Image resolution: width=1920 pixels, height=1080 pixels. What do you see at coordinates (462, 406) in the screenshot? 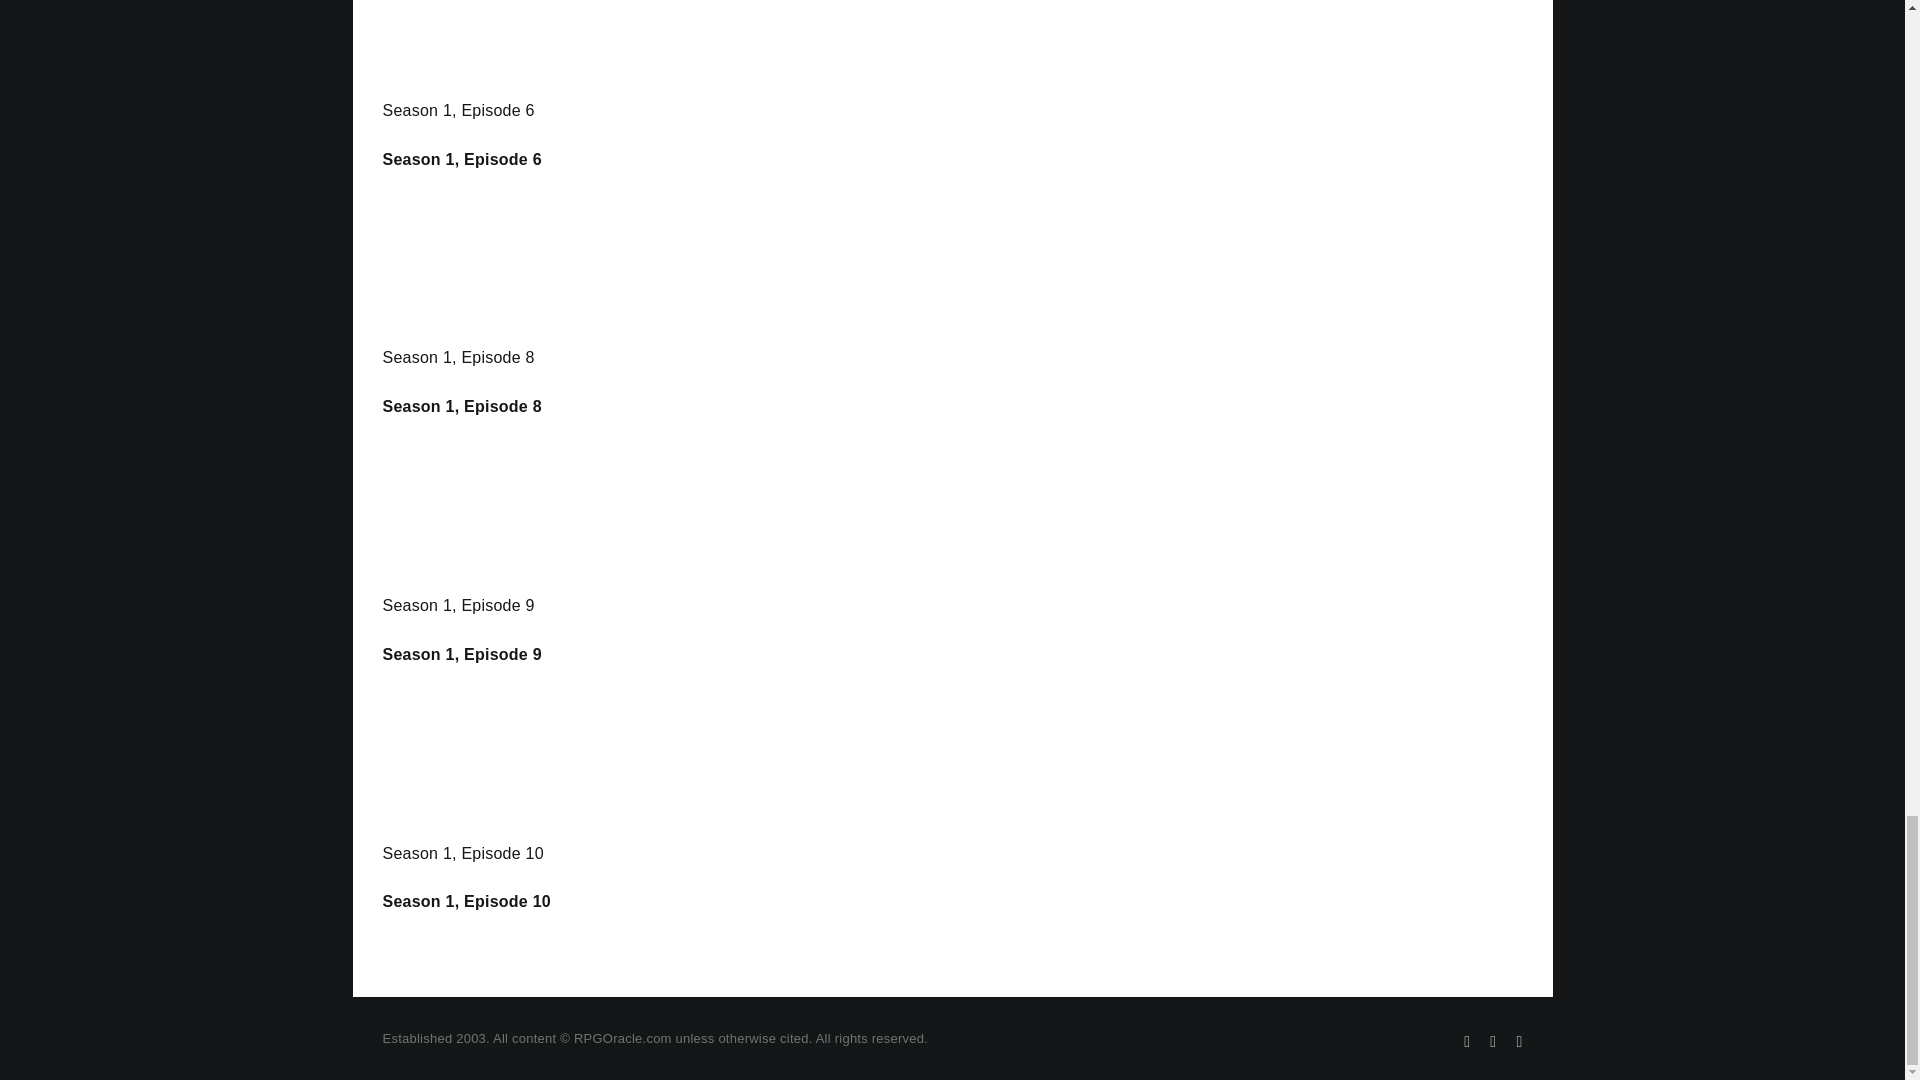
I see `Season 1, Episode 8` at bounding box center [462, 406].